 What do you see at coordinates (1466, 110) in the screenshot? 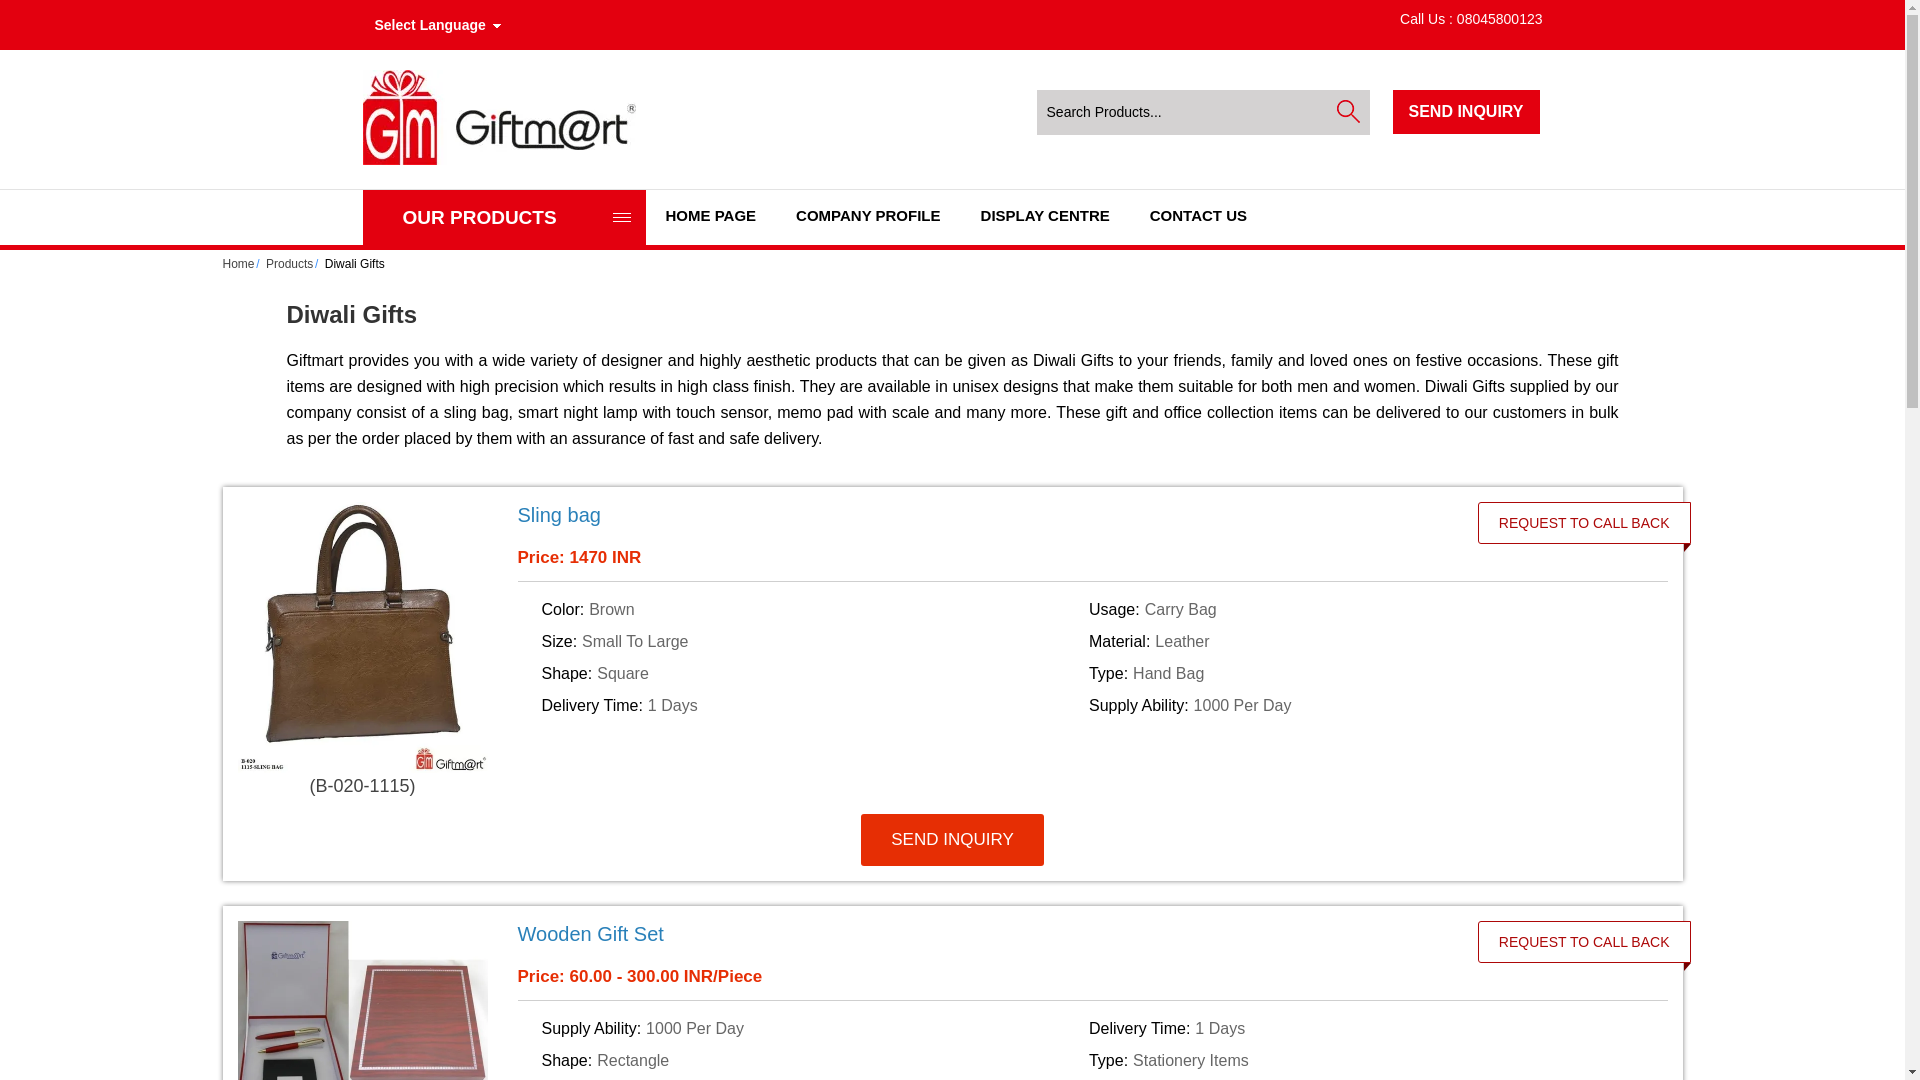
I see `SEND INQUIRY` at bounding box center [1466, 110].